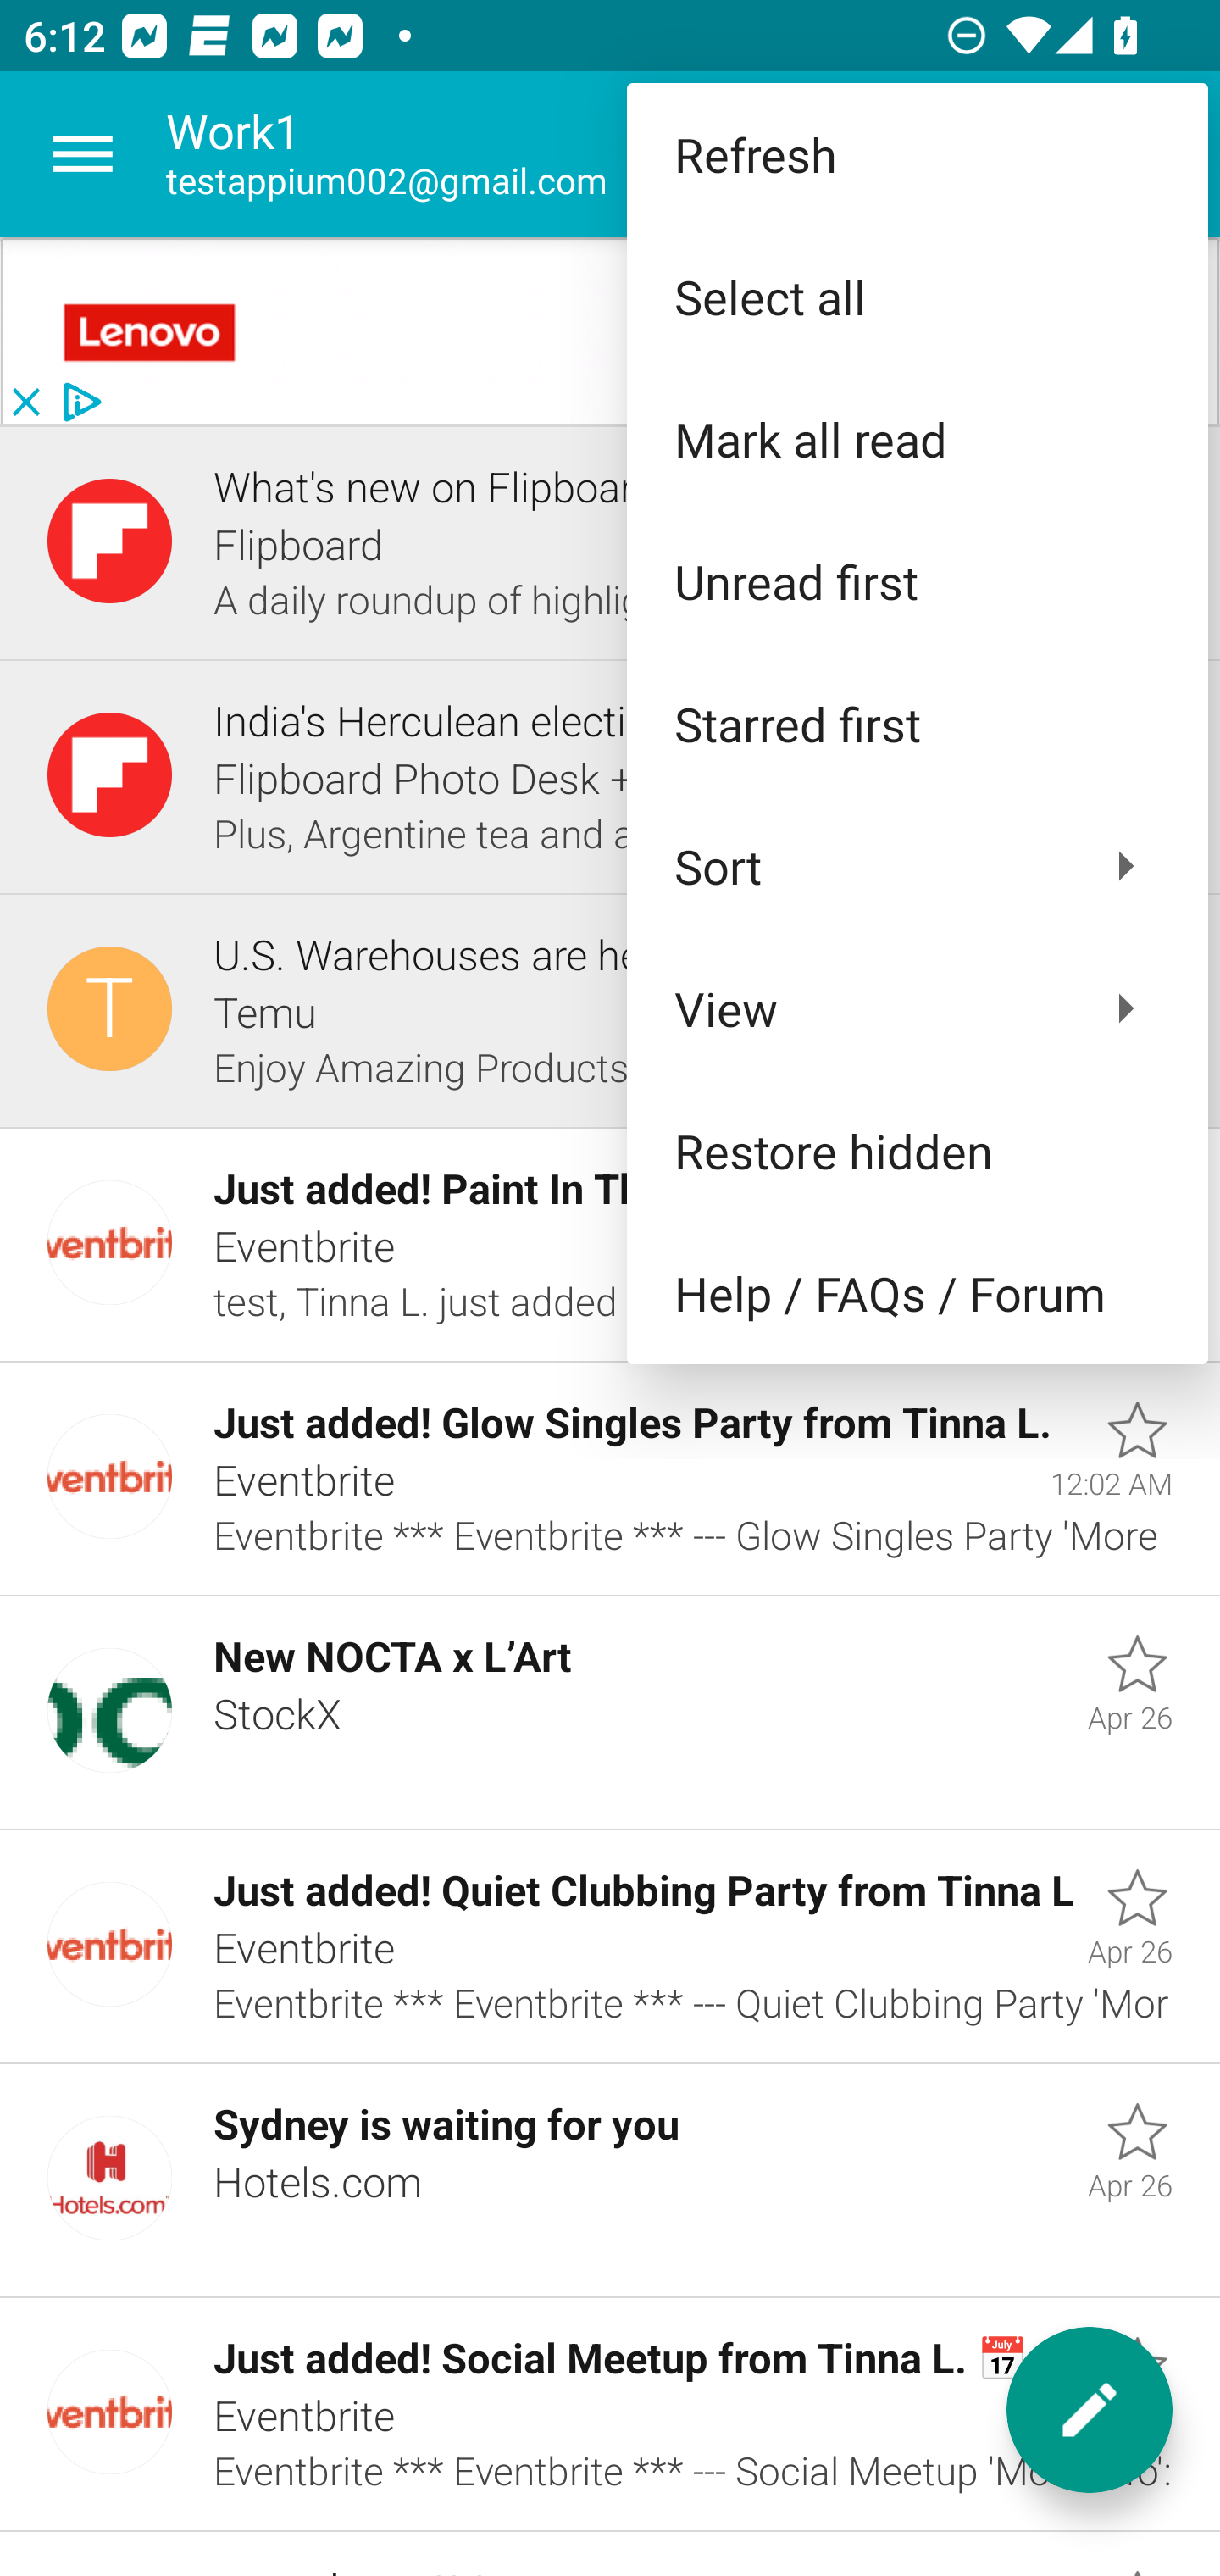 The width and height of the screenshot is (1220, 2576). Describe the element at coordinates (917, 1149) in the screenshot. I see `Restore hidden` at that location.